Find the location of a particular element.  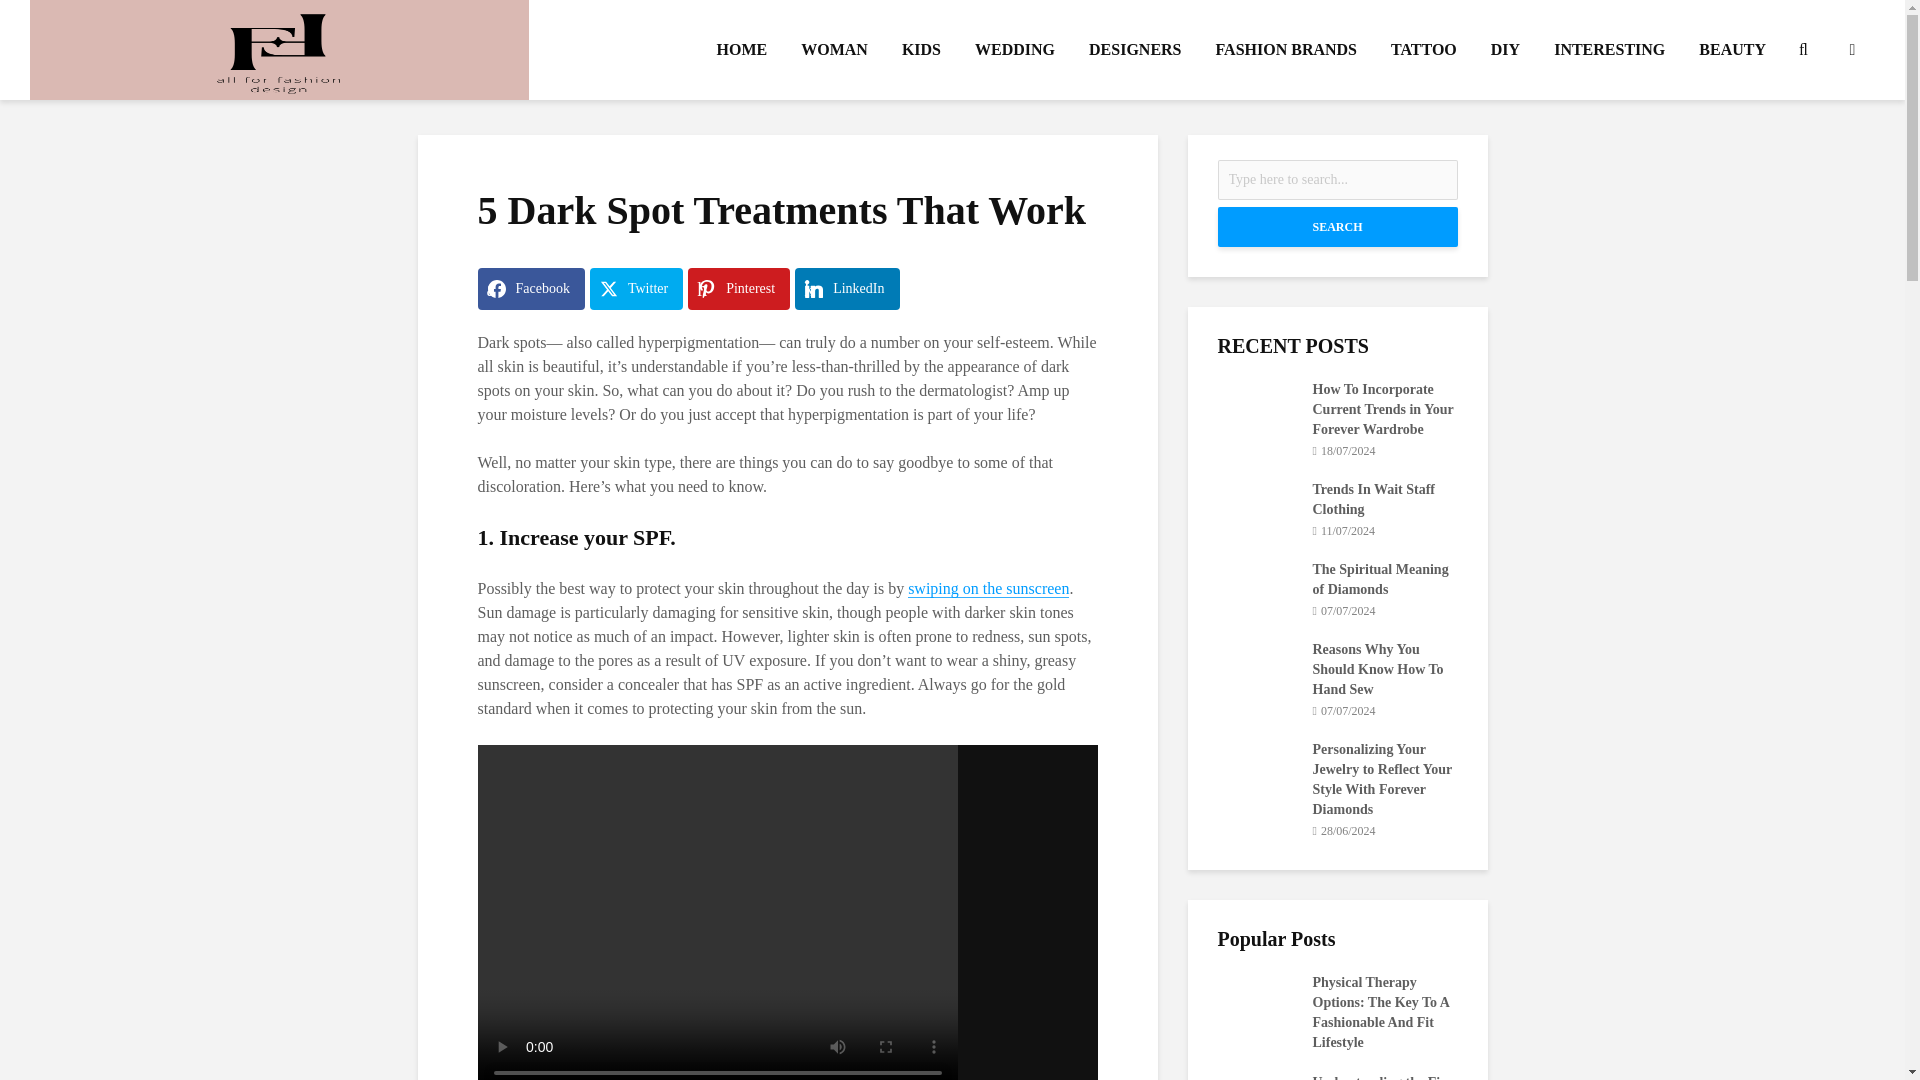

WEDDING is located at coordinates (1014, 50).